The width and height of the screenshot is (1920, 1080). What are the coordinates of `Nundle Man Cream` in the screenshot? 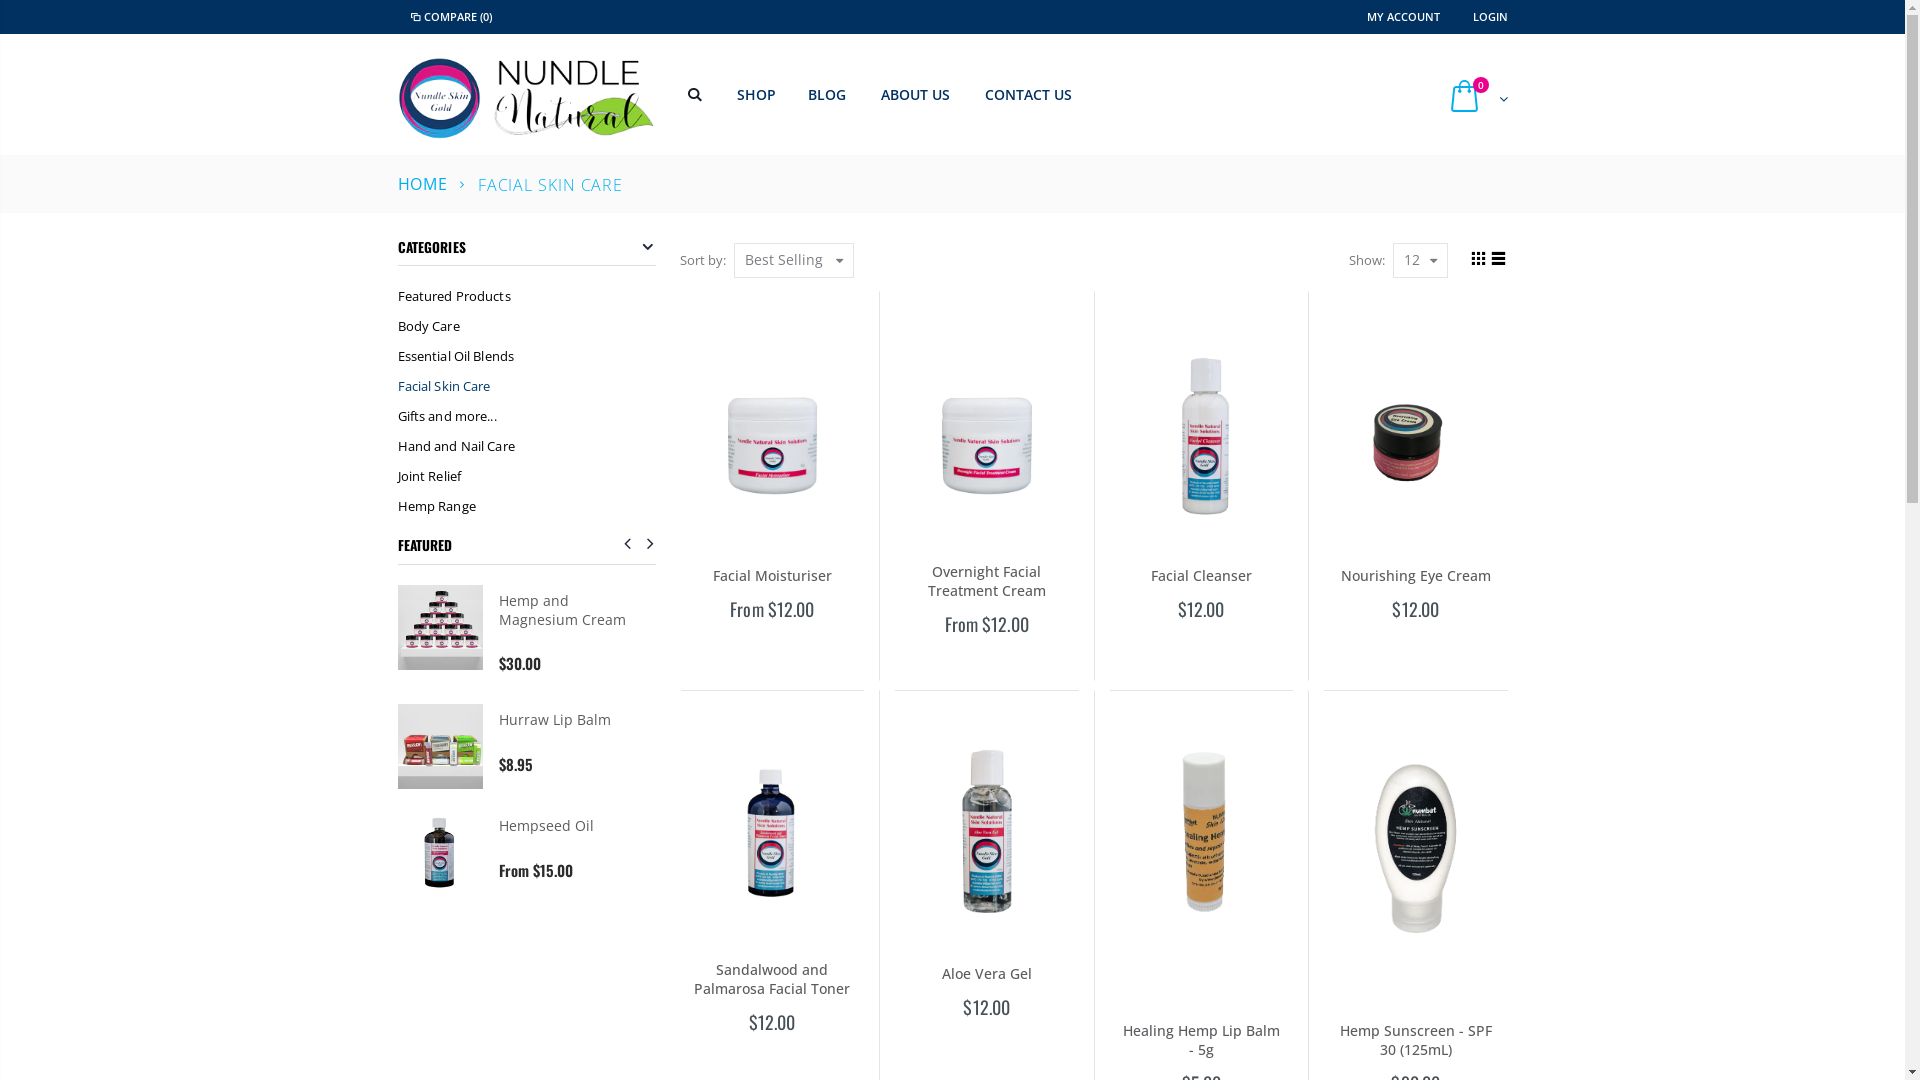 It's located at (565, 720).